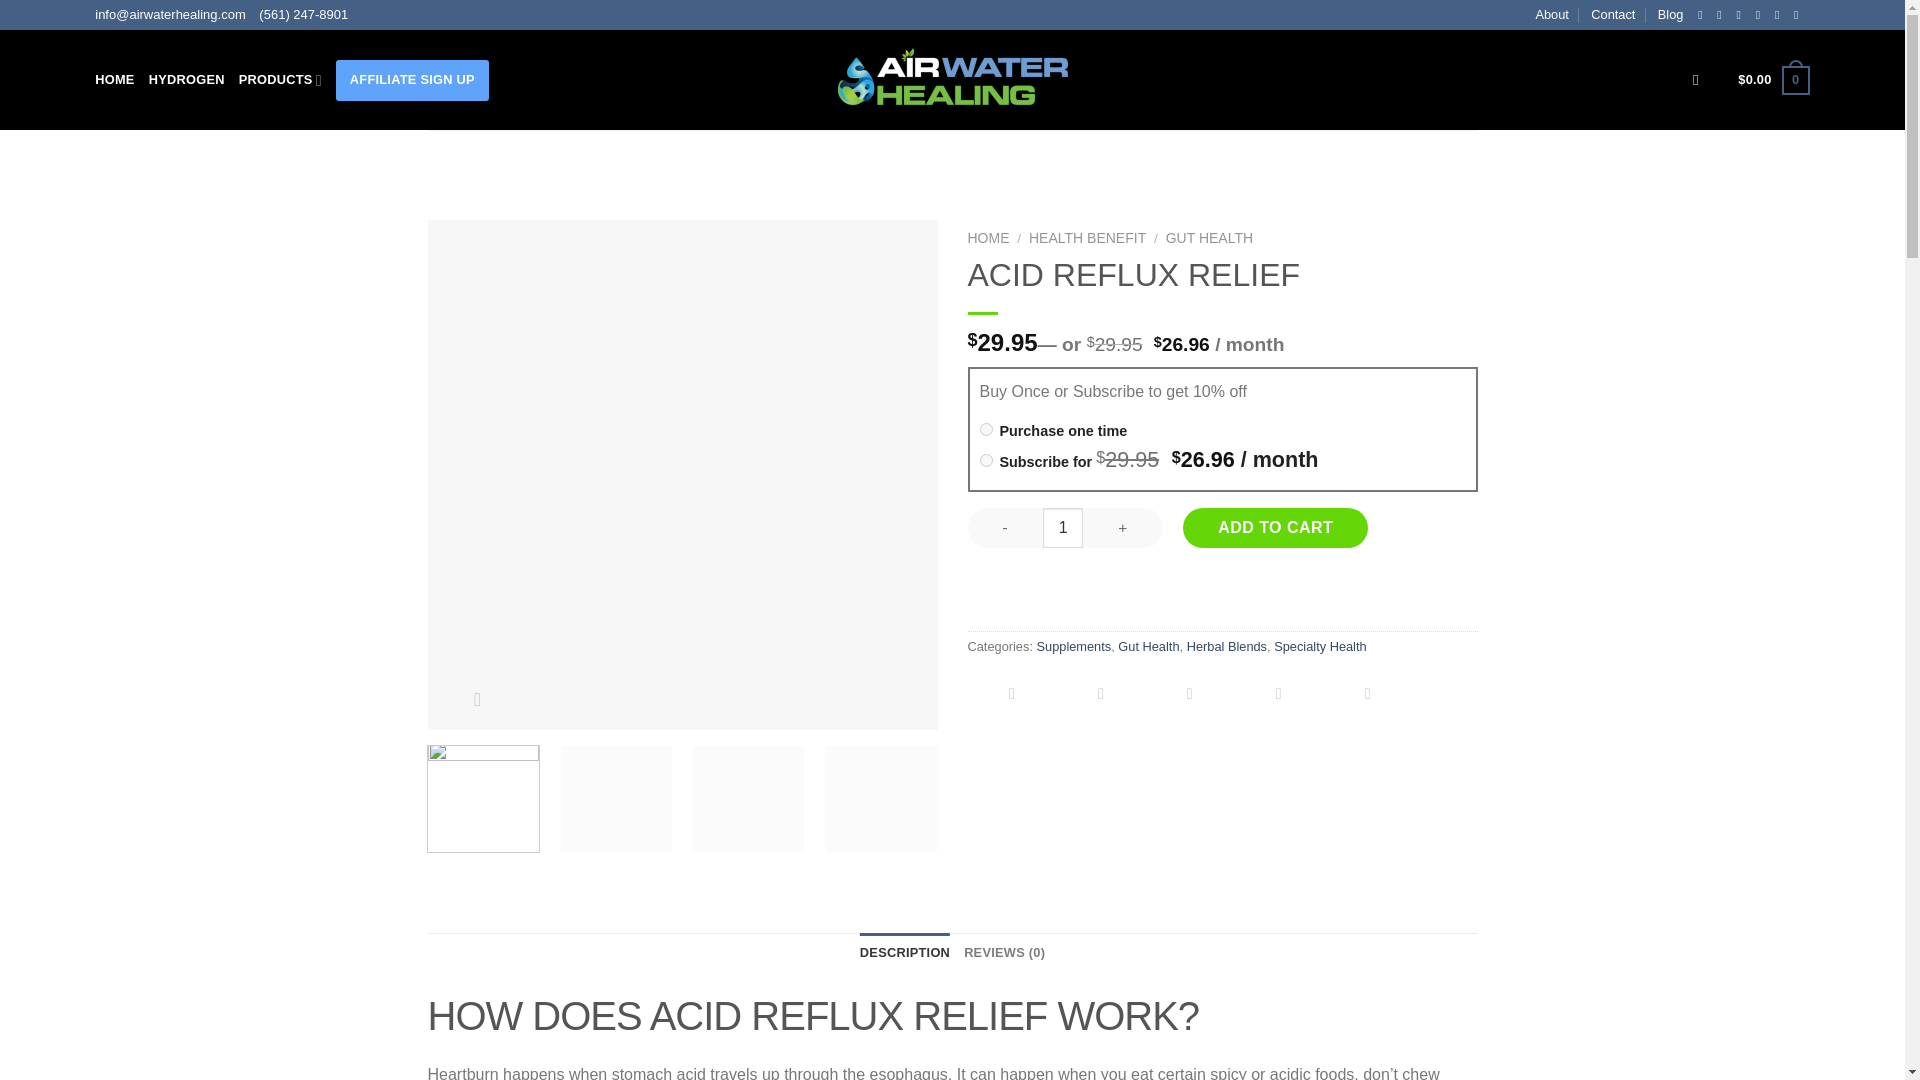  What do you see at coordinates (1613, 15) in the screenshot?
I see `Contact` at bounding box center [1613, 15].